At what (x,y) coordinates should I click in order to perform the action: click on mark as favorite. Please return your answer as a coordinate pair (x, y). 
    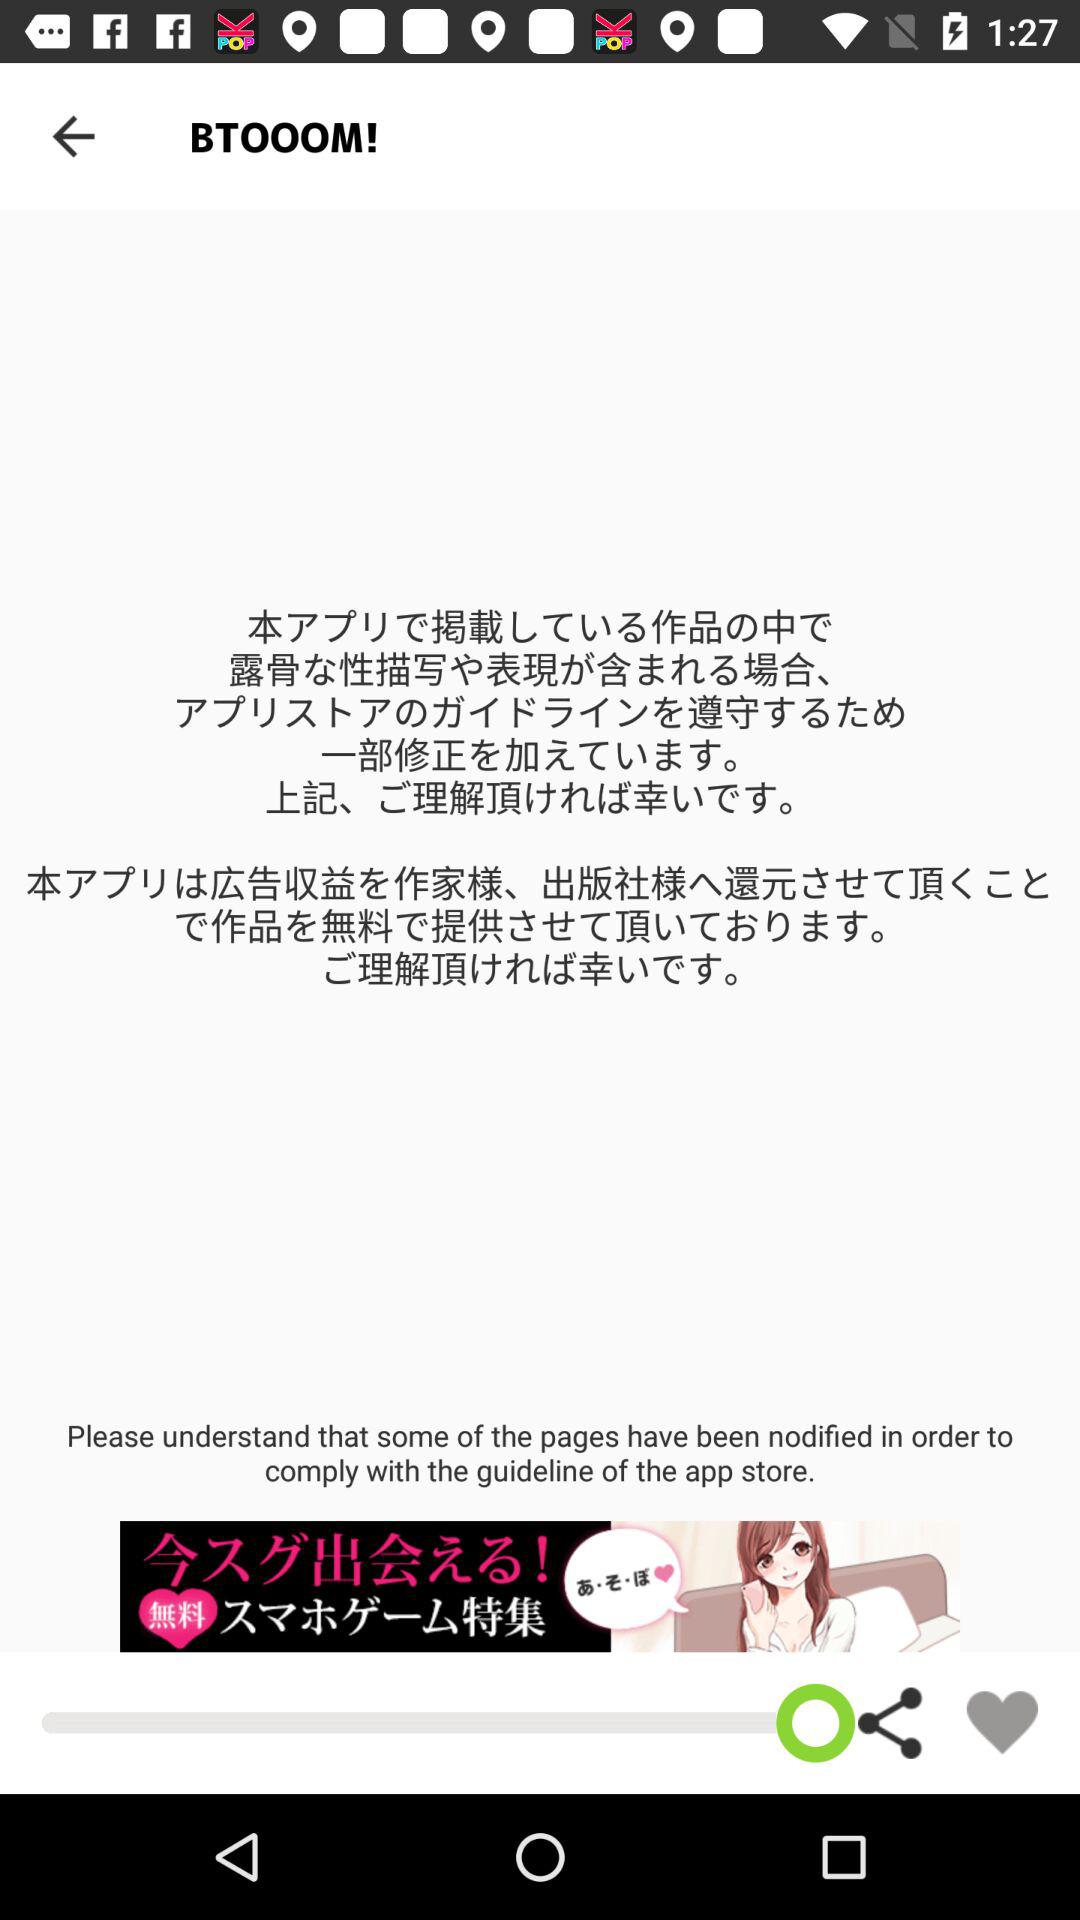
    Looking at the image, I should click on (1002, 1722).